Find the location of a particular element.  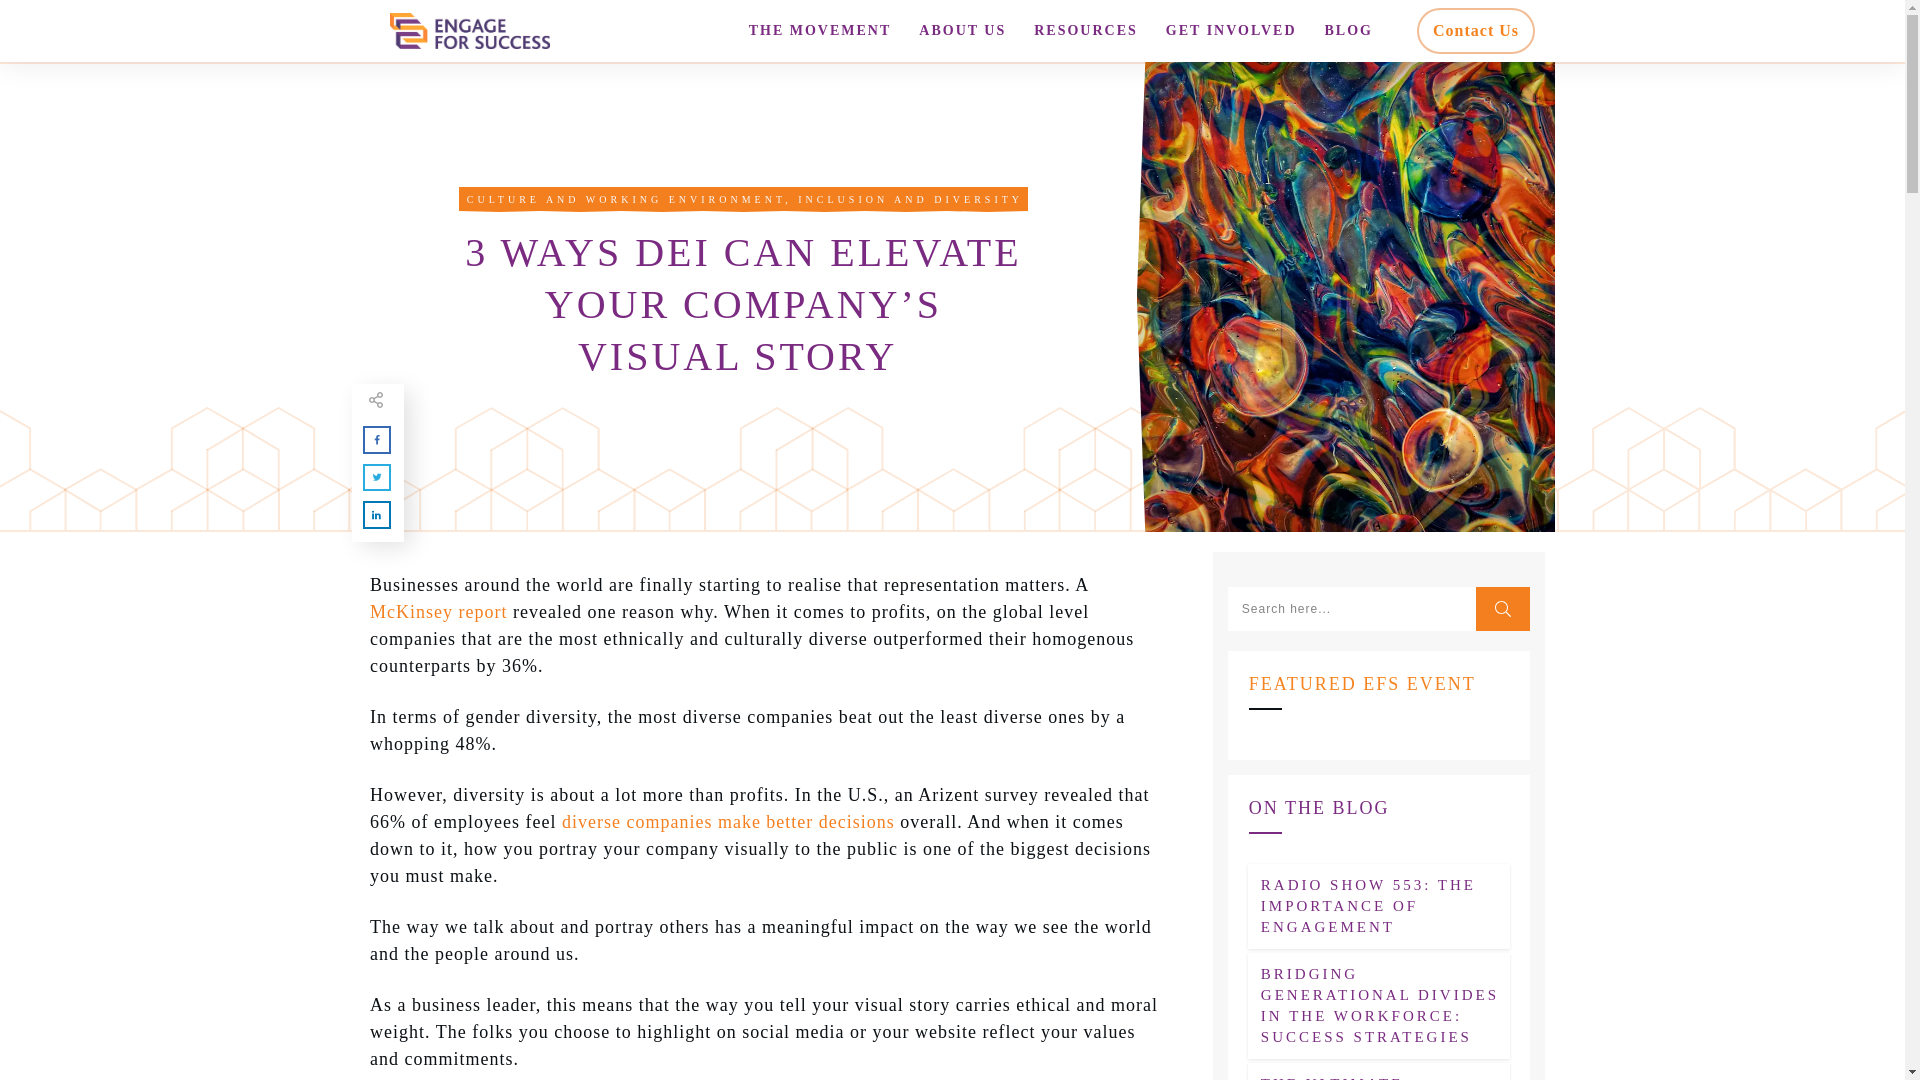

McKinsey report is located at coordinates (438, 612).